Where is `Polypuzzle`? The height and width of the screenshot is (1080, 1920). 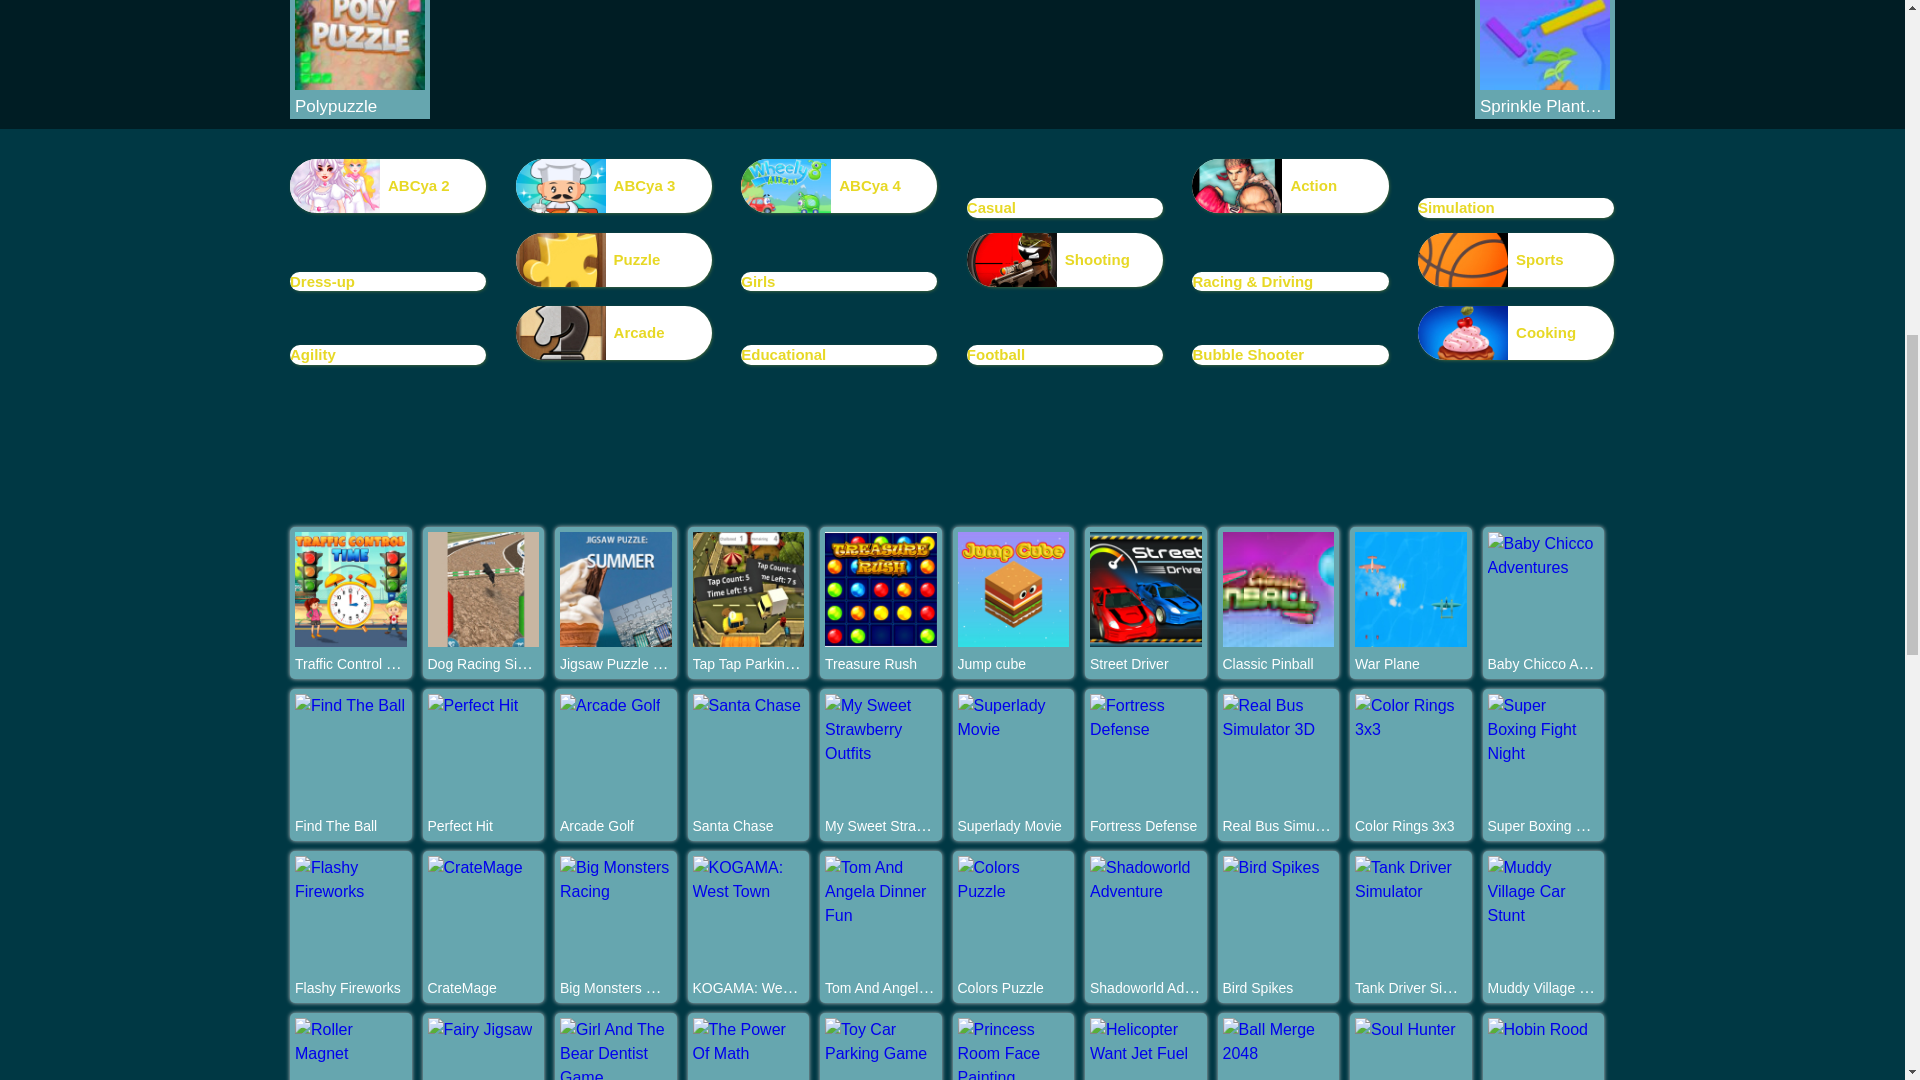
Polypuzzle is located at coordinates (360, 106).